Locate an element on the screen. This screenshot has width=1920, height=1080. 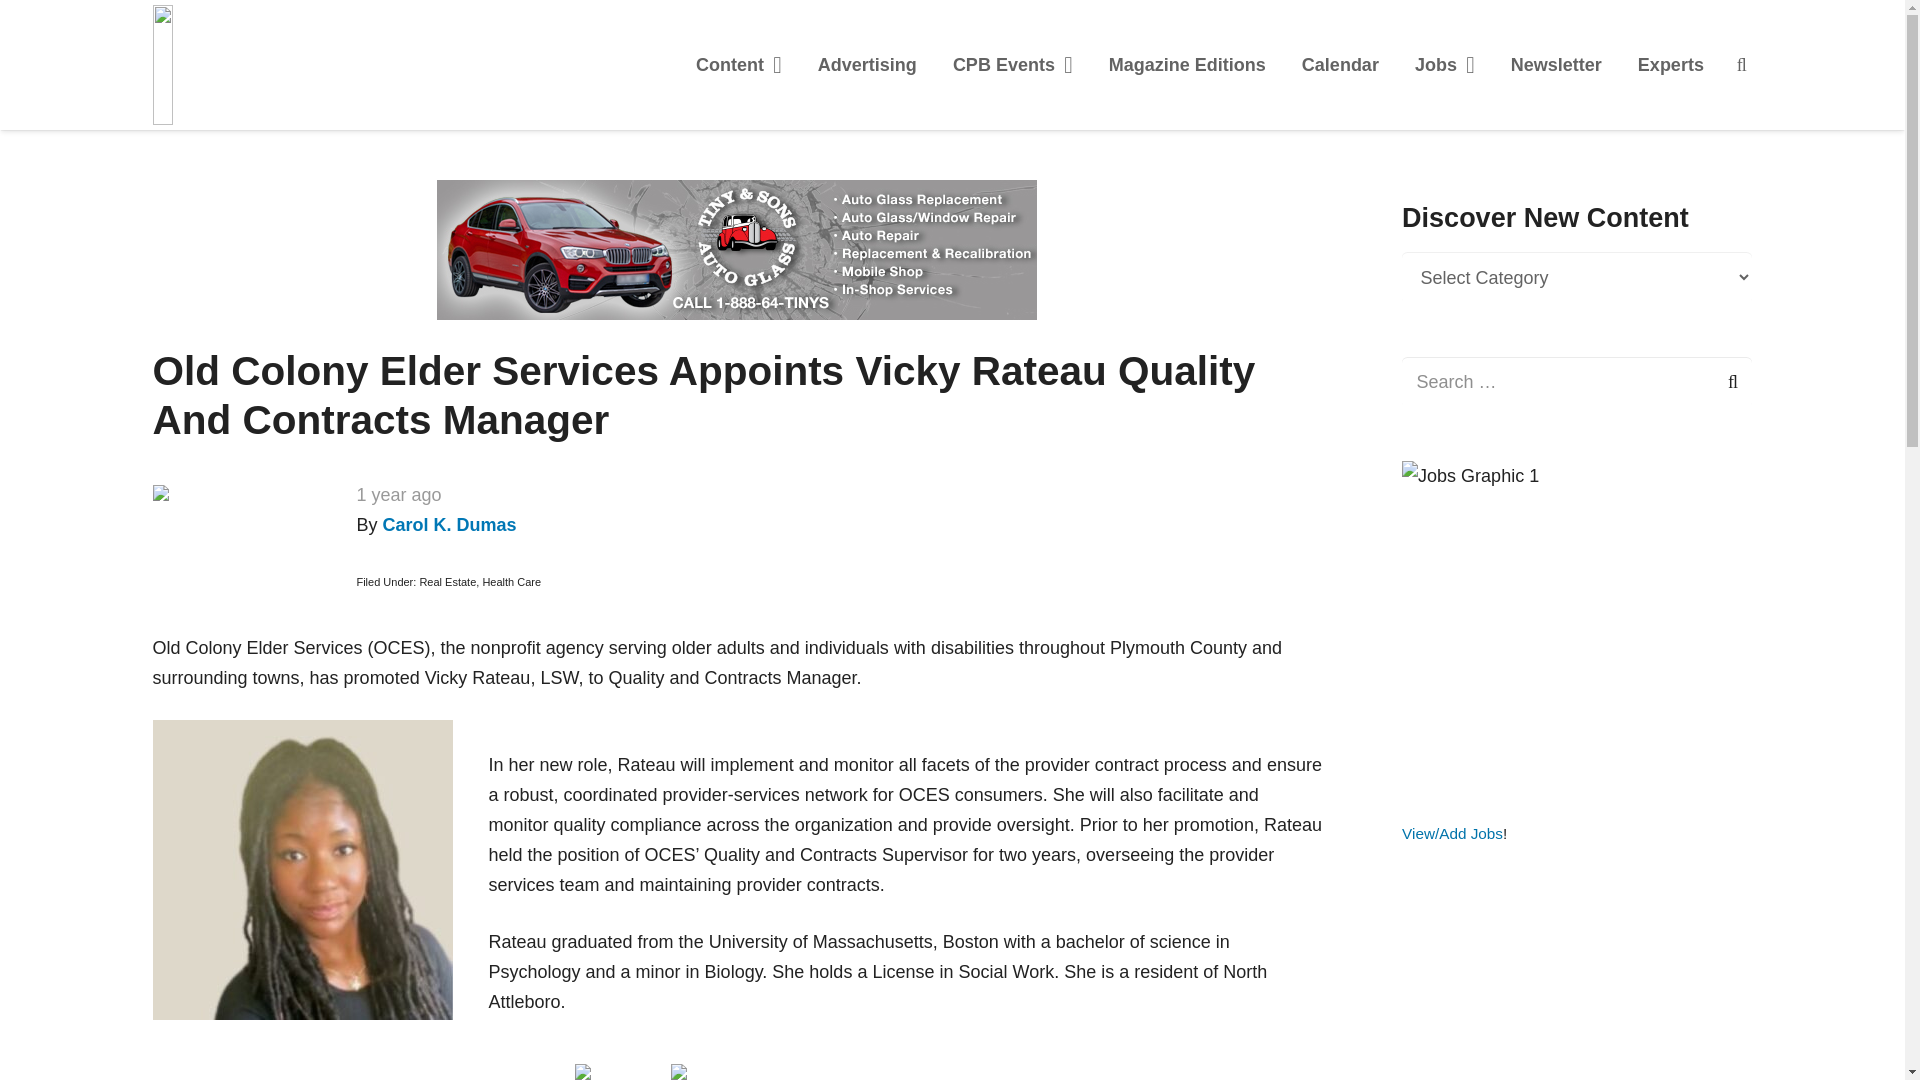
Jobs is located at coordinates (1445, 64).